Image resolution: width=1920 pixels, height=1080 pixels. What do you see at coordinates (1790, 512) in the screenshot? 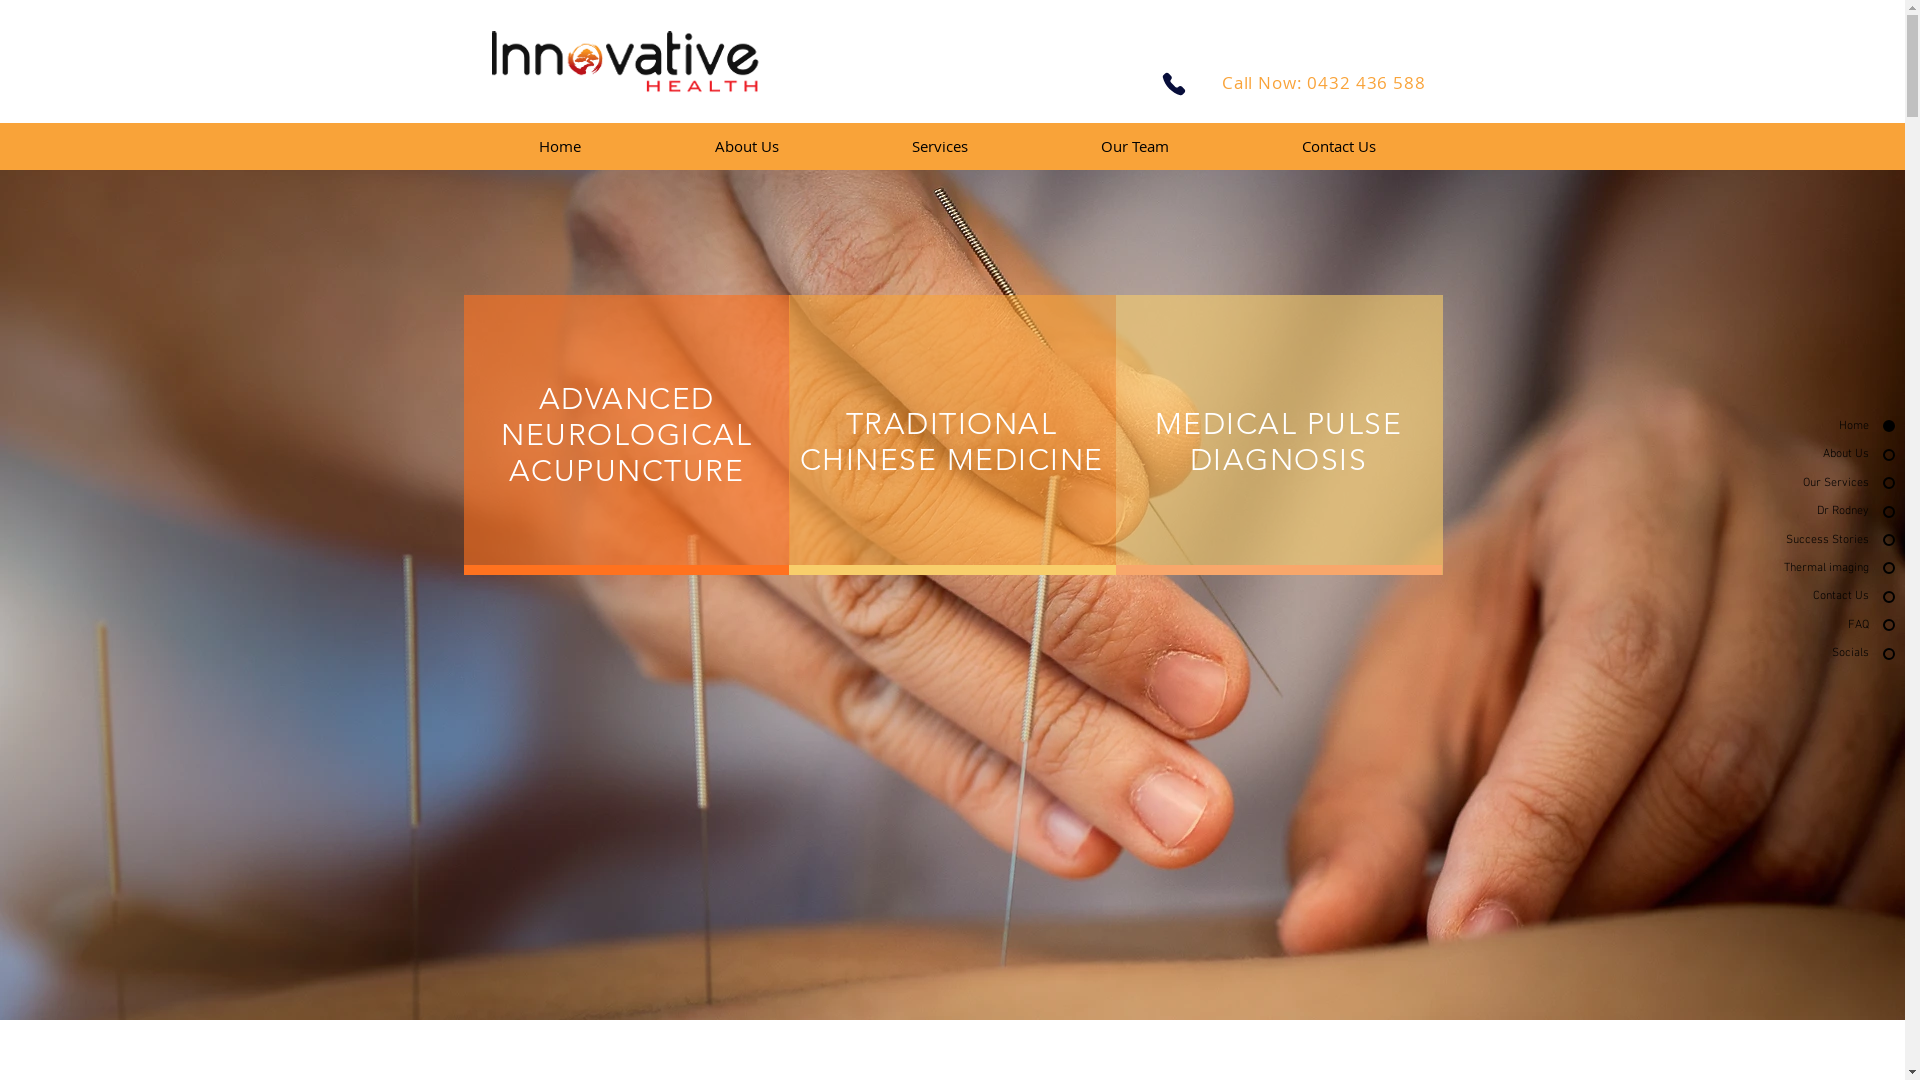
I see `Dr Rodney` at bounding box center [1790, 512].